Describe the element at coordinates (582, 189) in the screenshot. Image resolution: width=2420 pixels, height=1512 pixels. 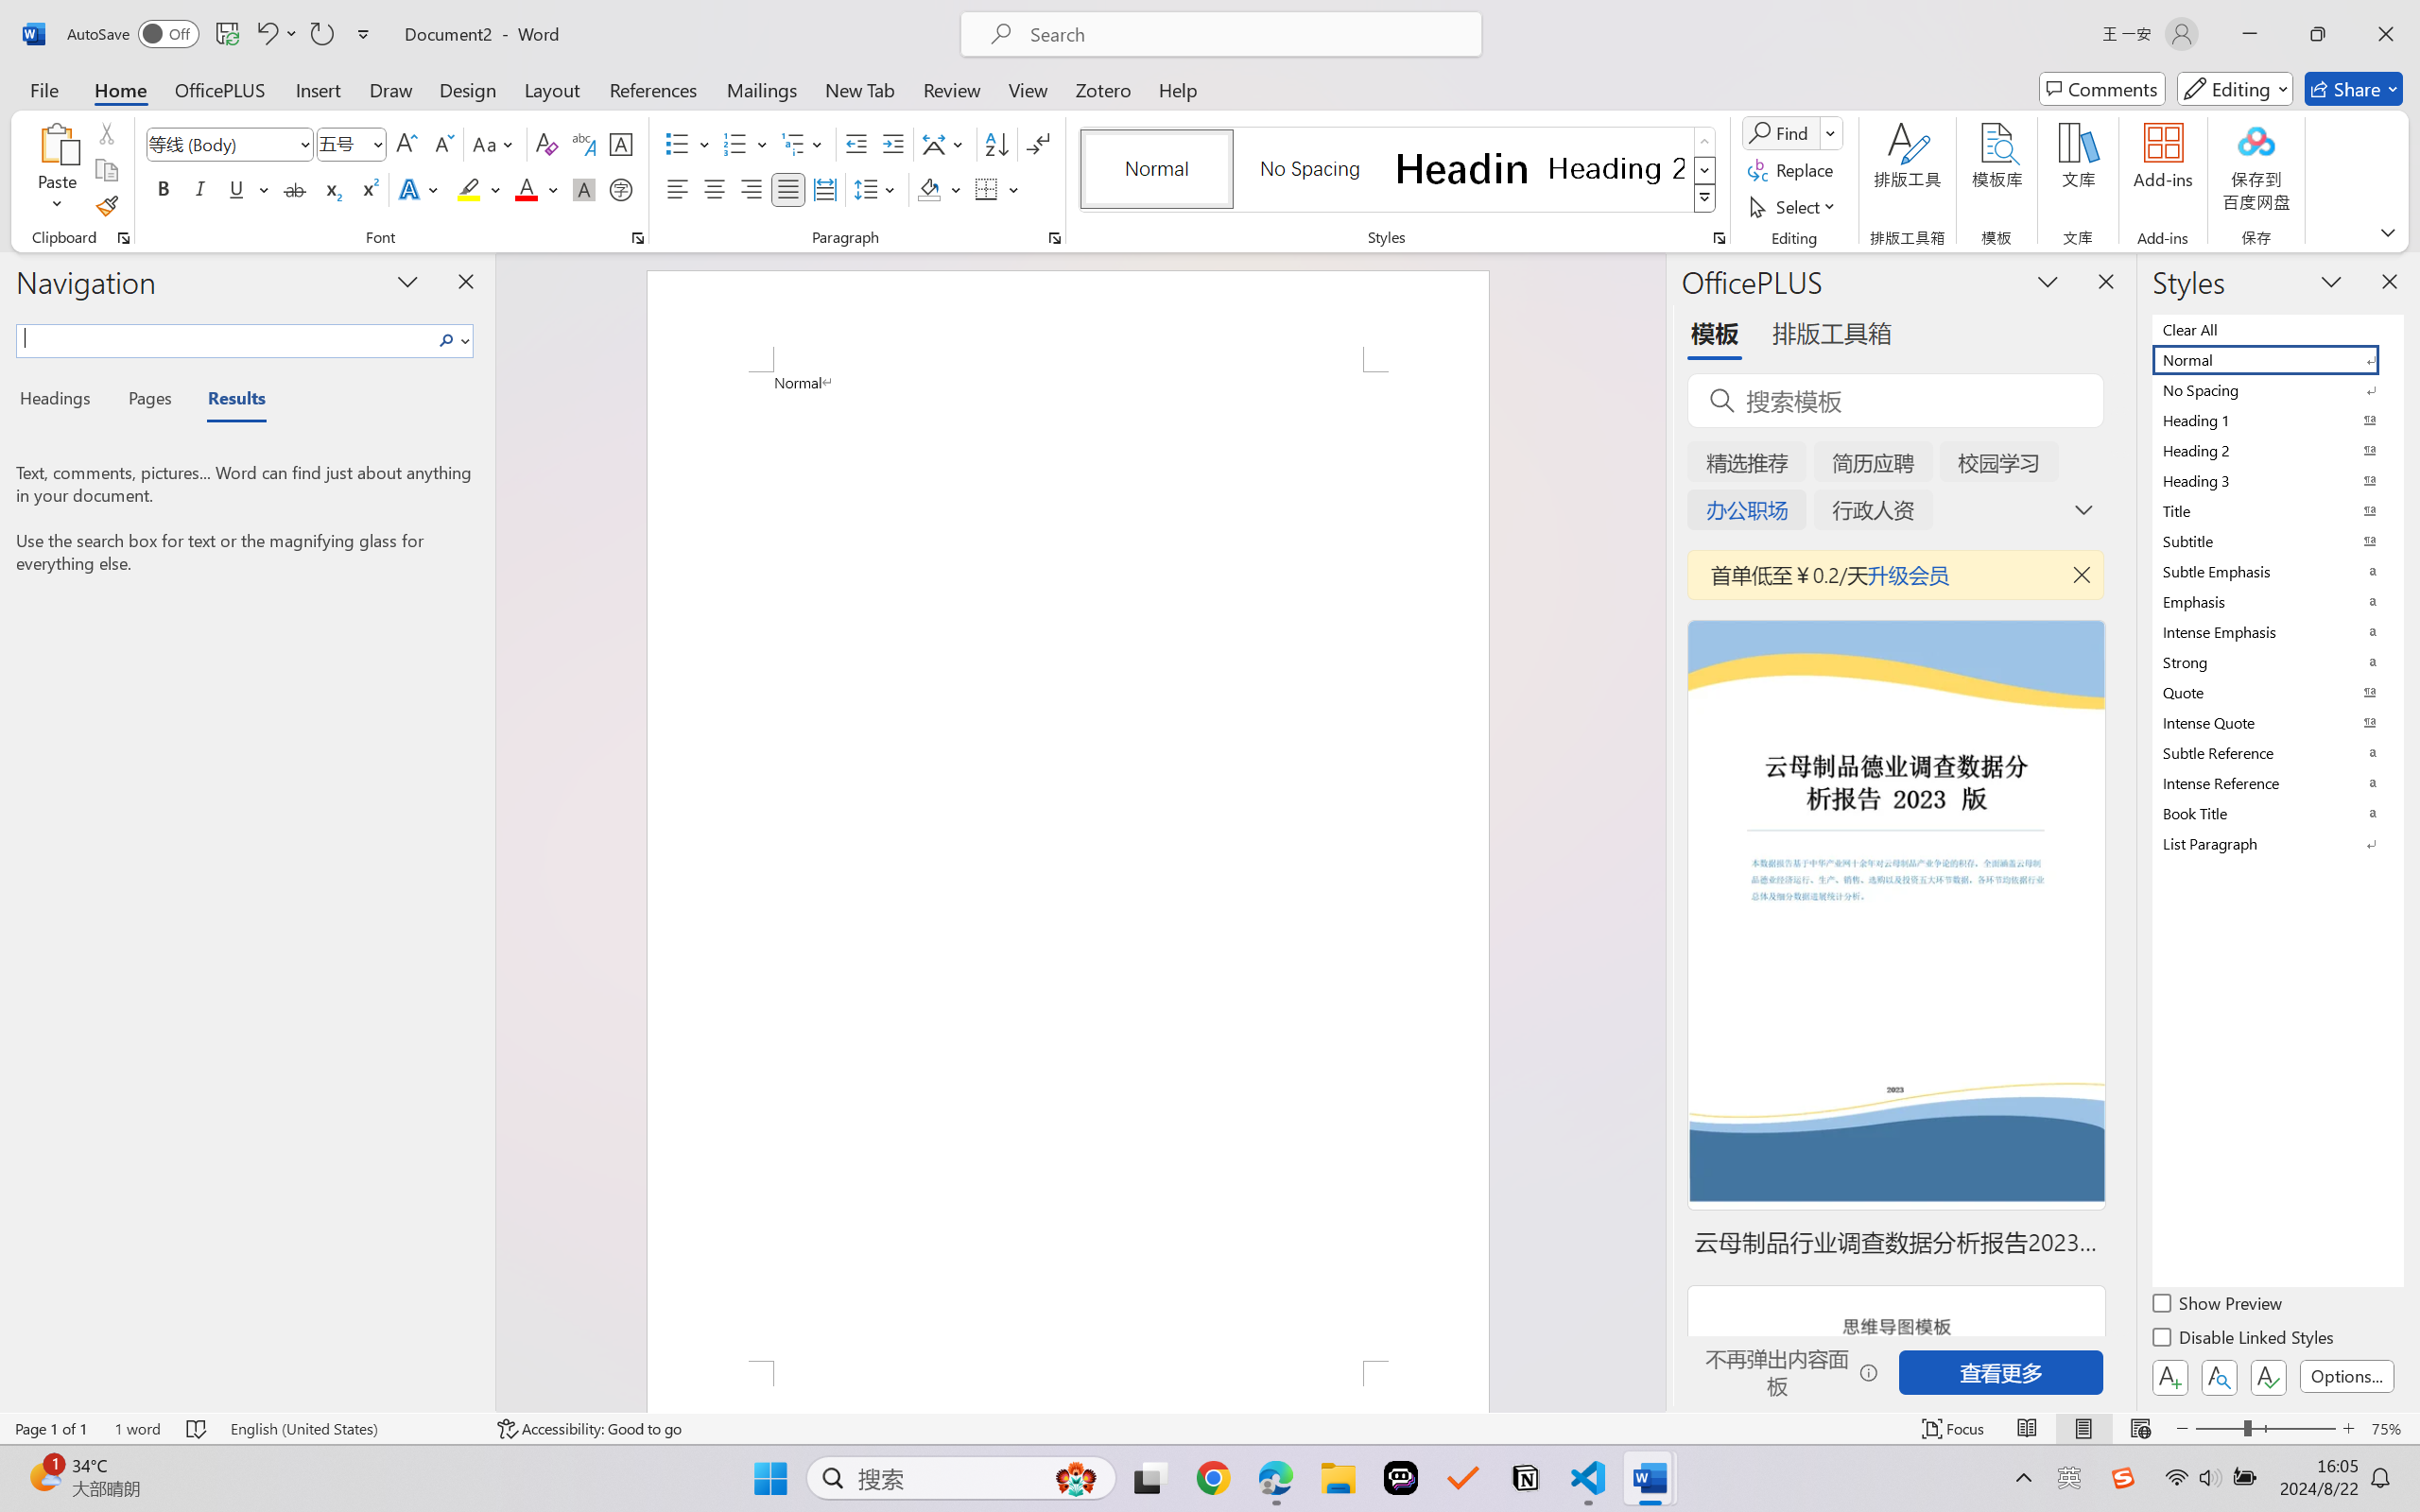
I see `Character Shading` at that location.